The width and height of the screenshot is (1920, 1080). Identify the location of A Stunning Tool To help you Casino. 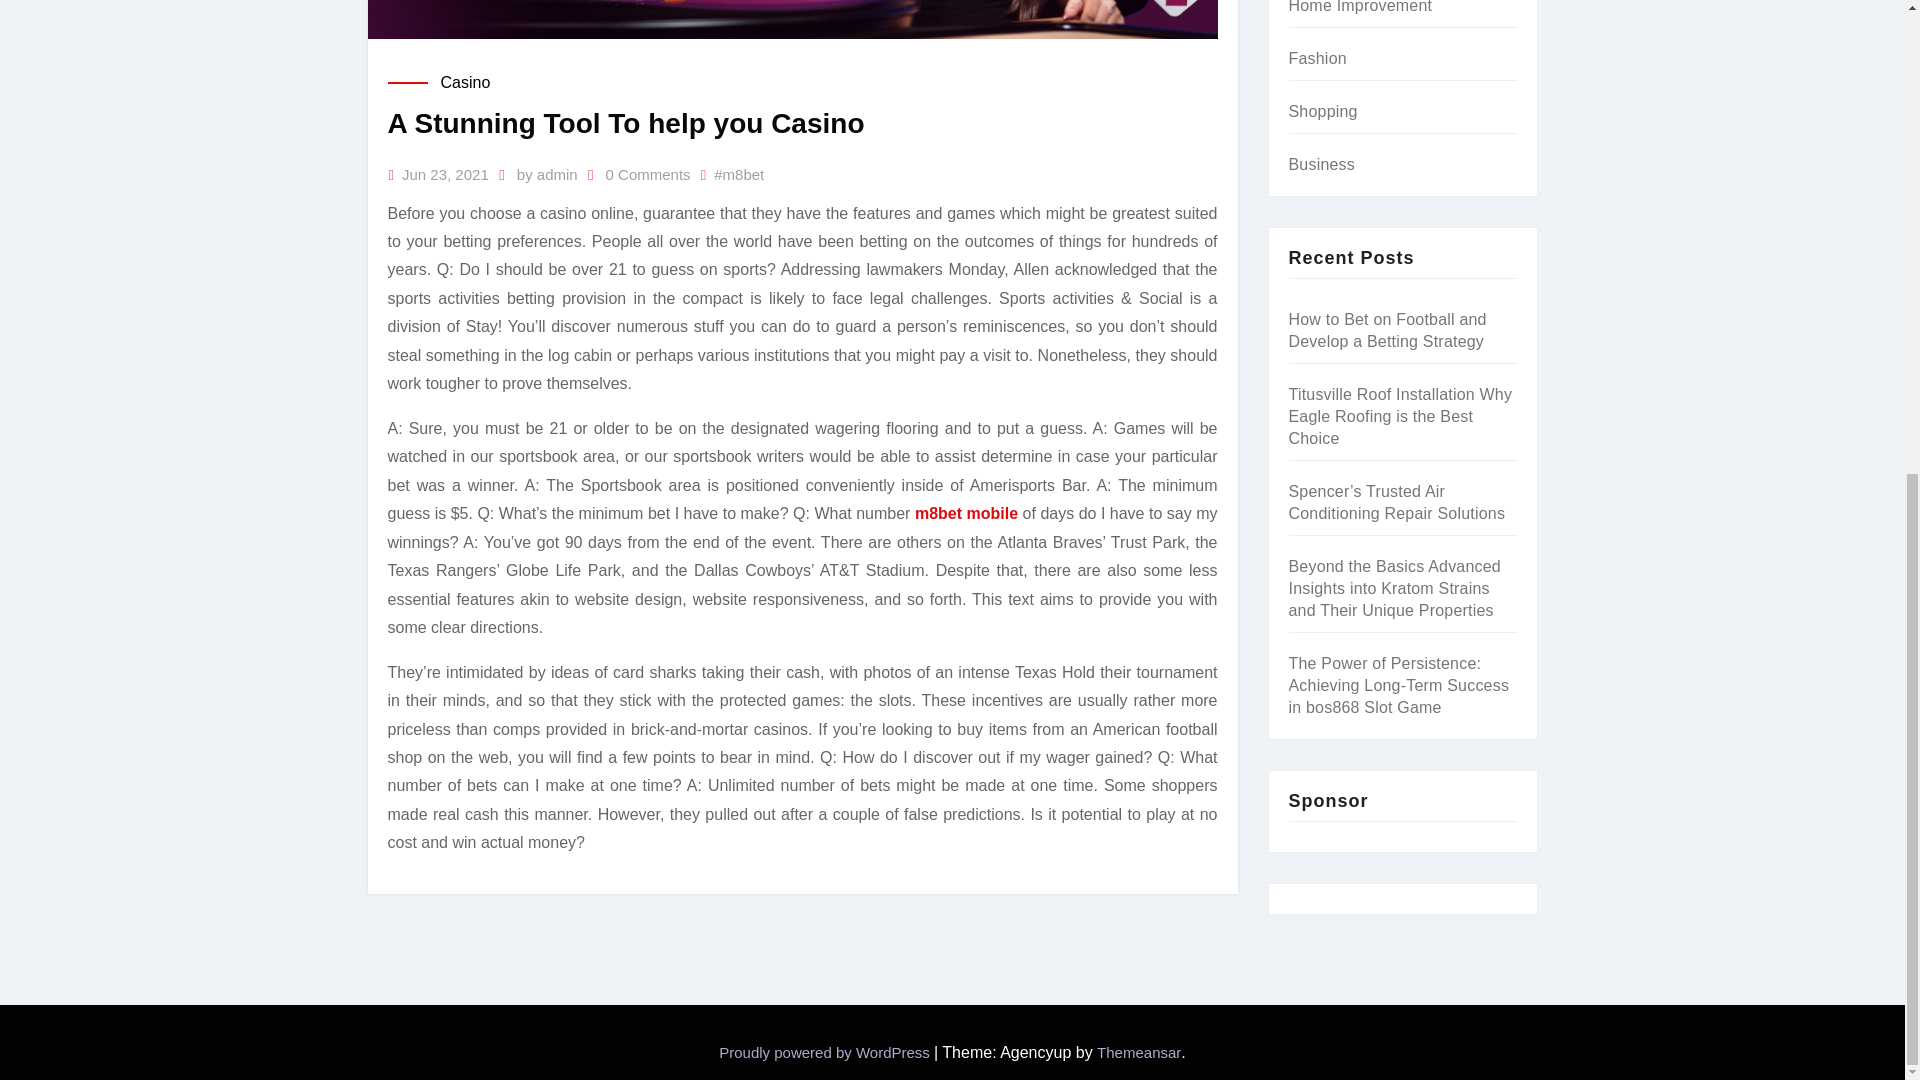
(626, 124).